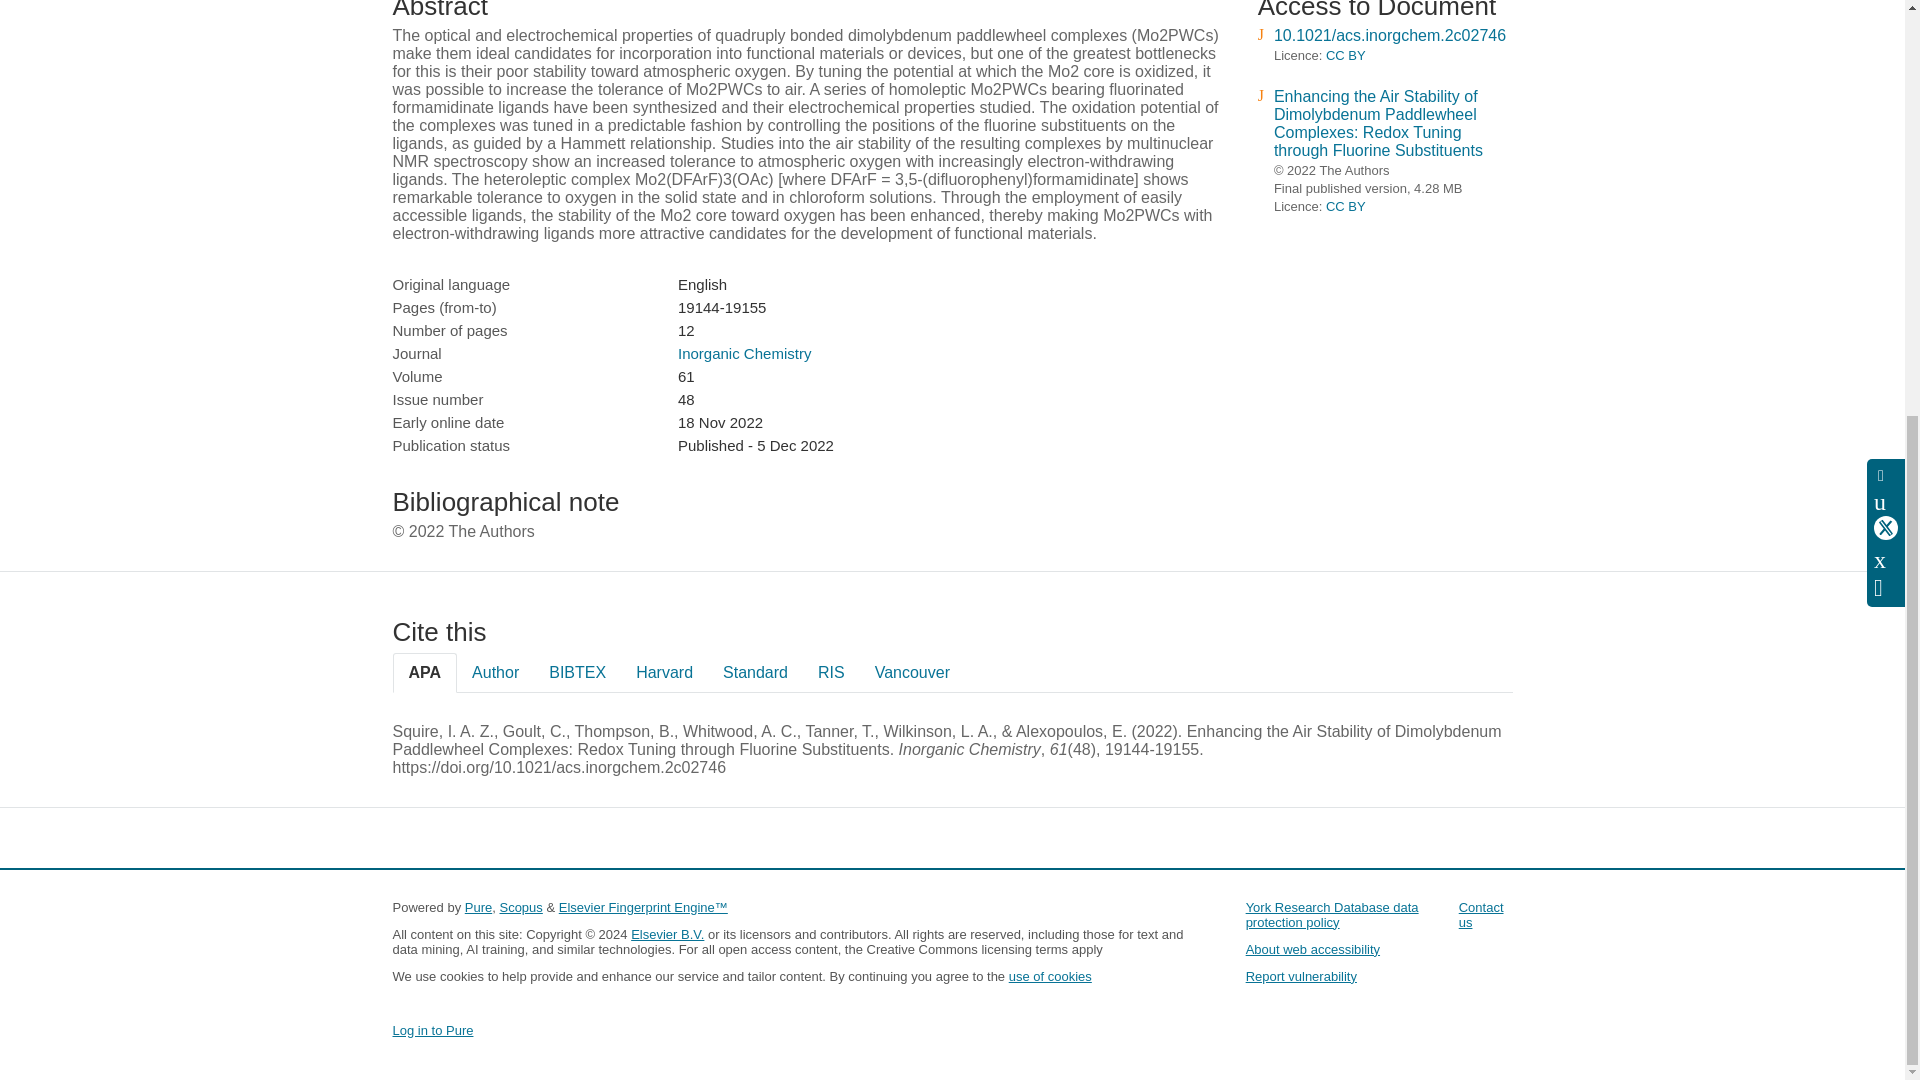 Image resolution: width=1920 pixels, height=1080 pixels. What do you see at coordinates (668, 934) in the screenshot?
I see `Elsevier B.V.` at bounding box center [668, 934].